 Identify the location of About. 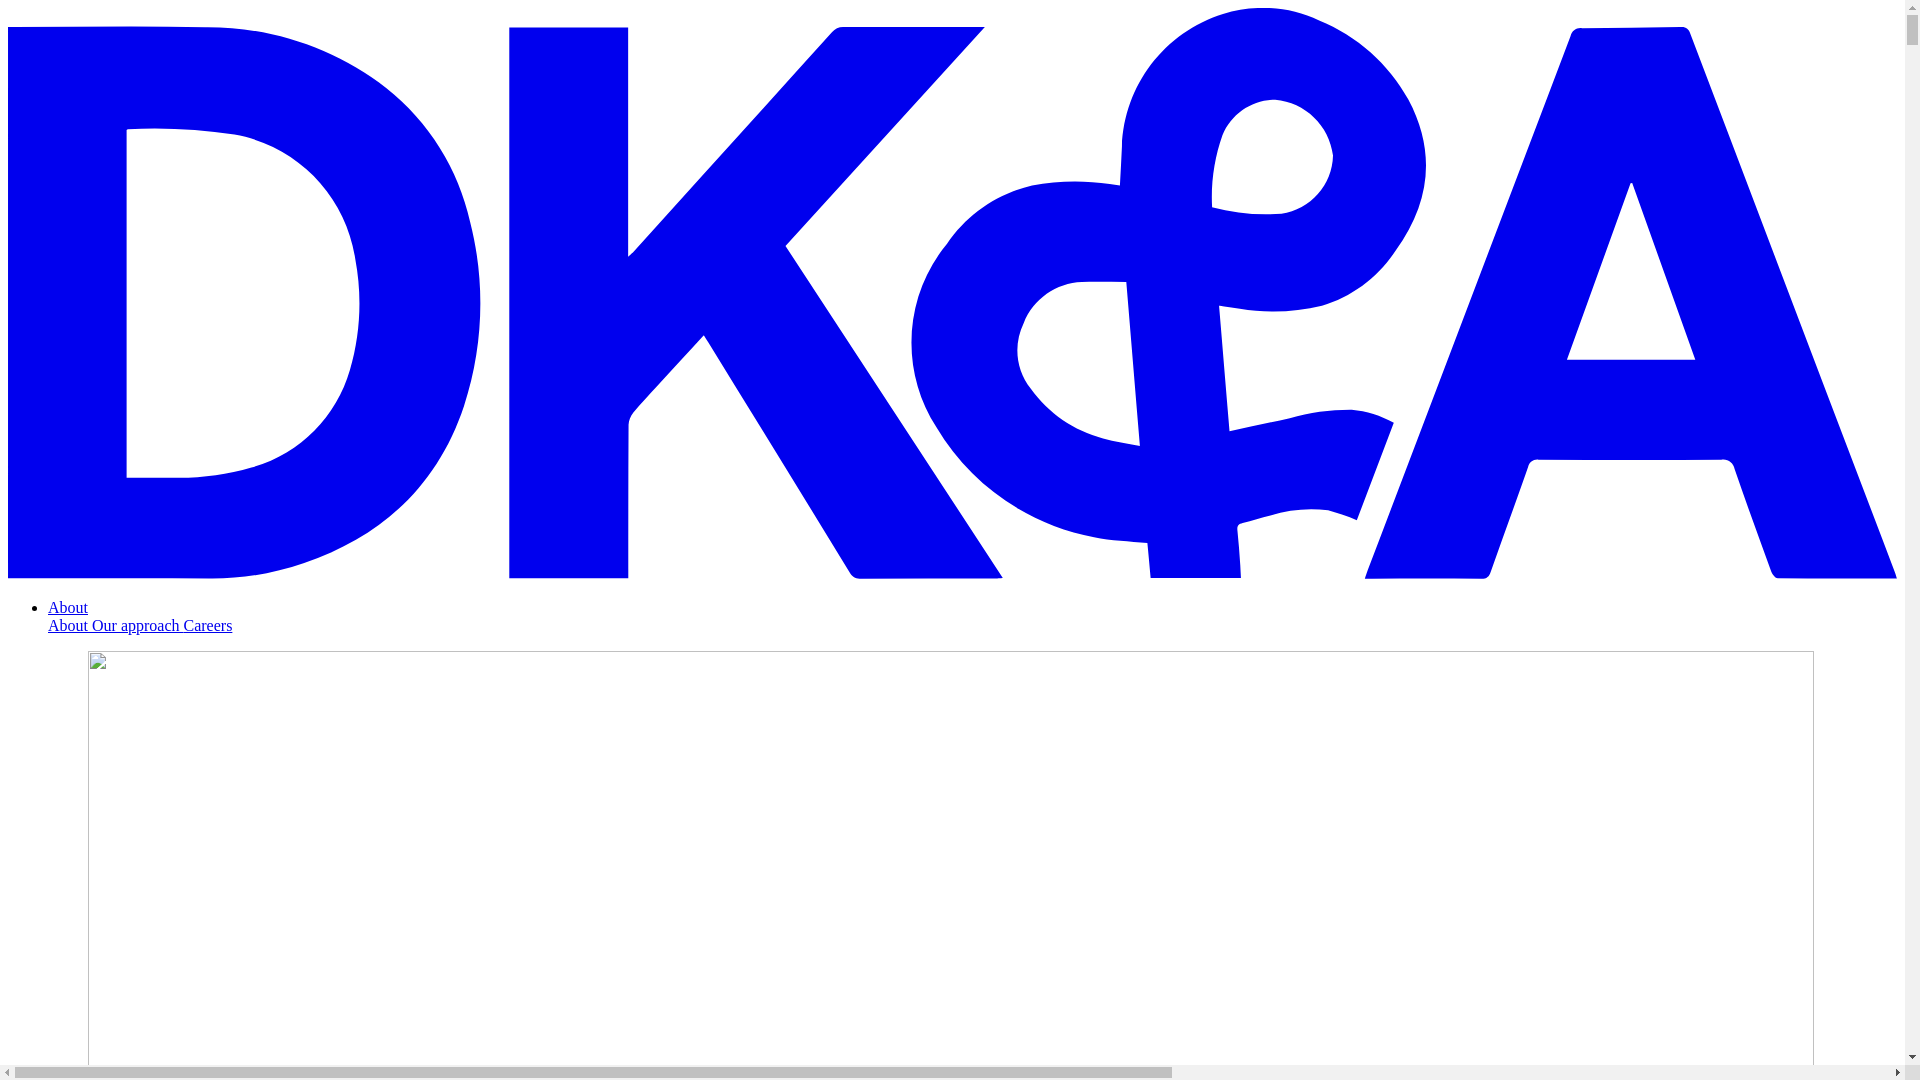
(70, 624).